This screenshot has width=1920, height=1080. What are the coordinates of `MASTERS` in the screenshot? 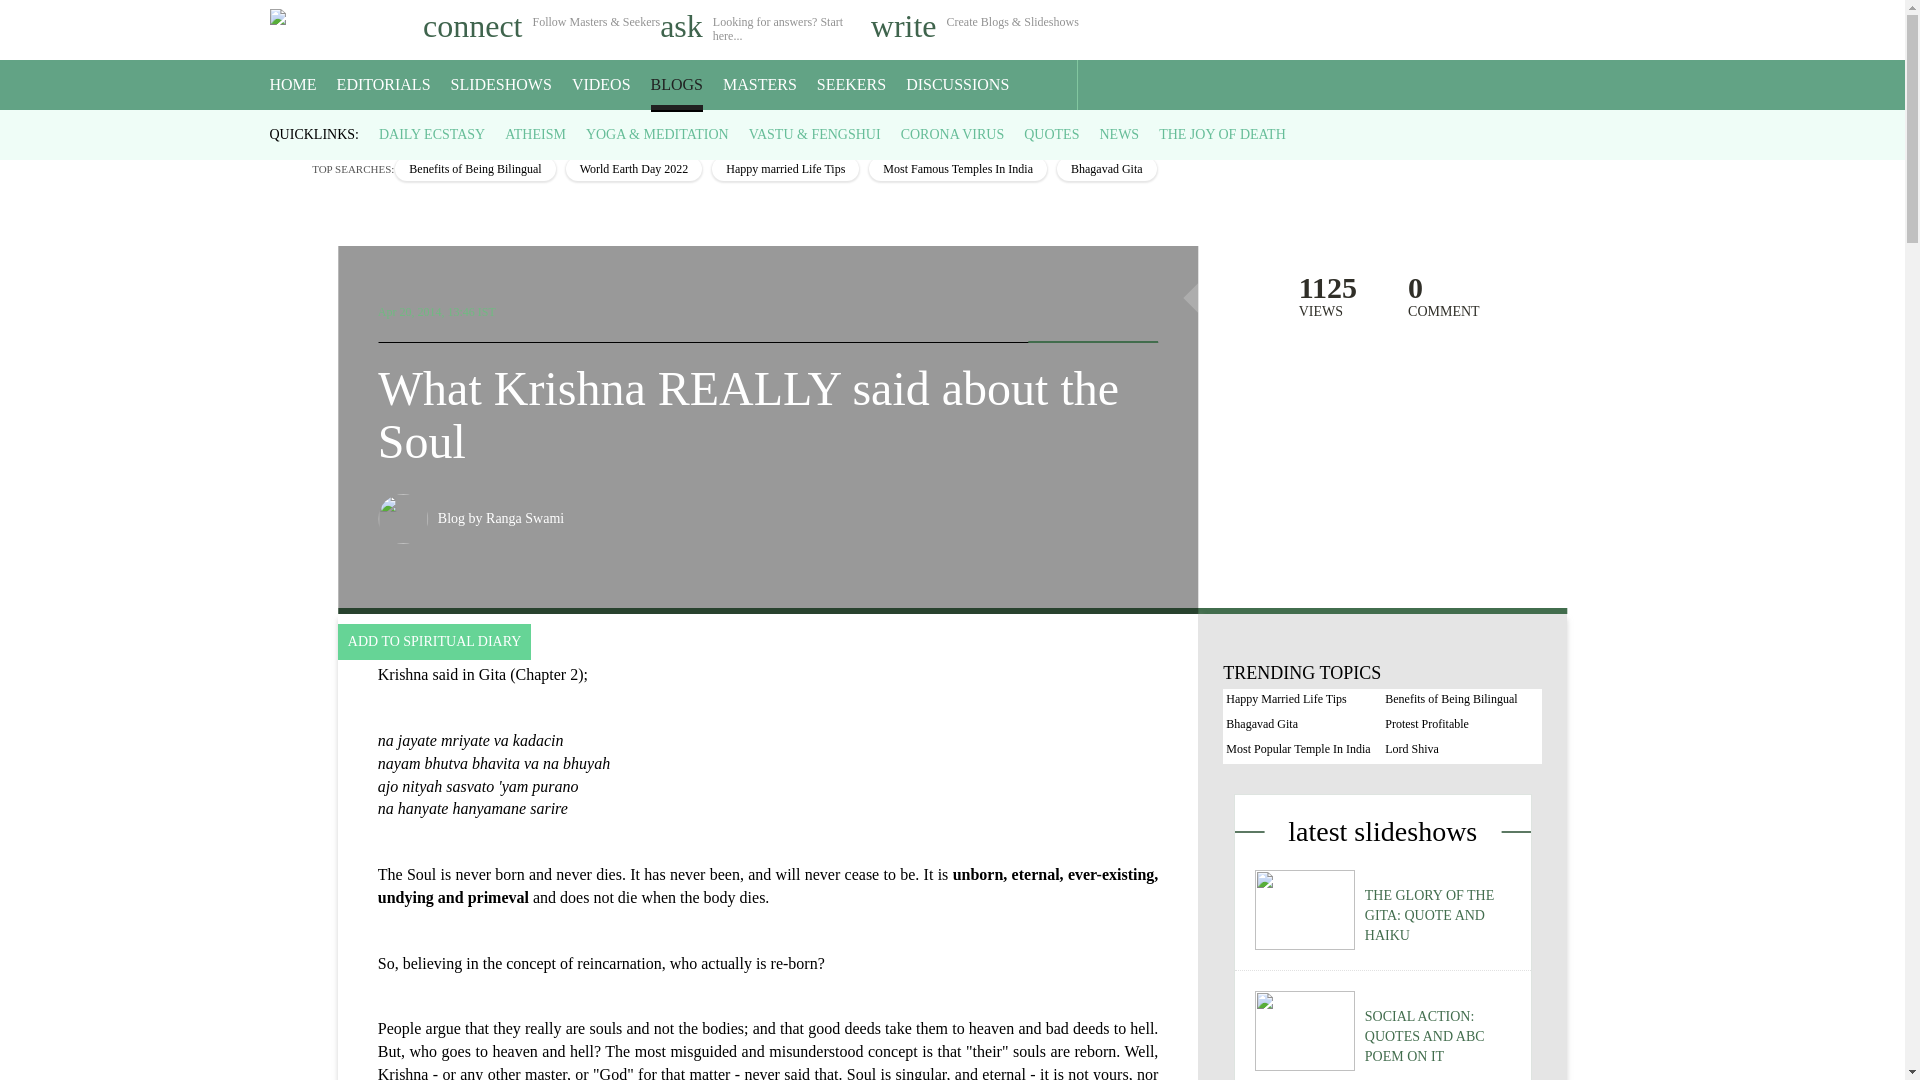 It's located at (760, 85).